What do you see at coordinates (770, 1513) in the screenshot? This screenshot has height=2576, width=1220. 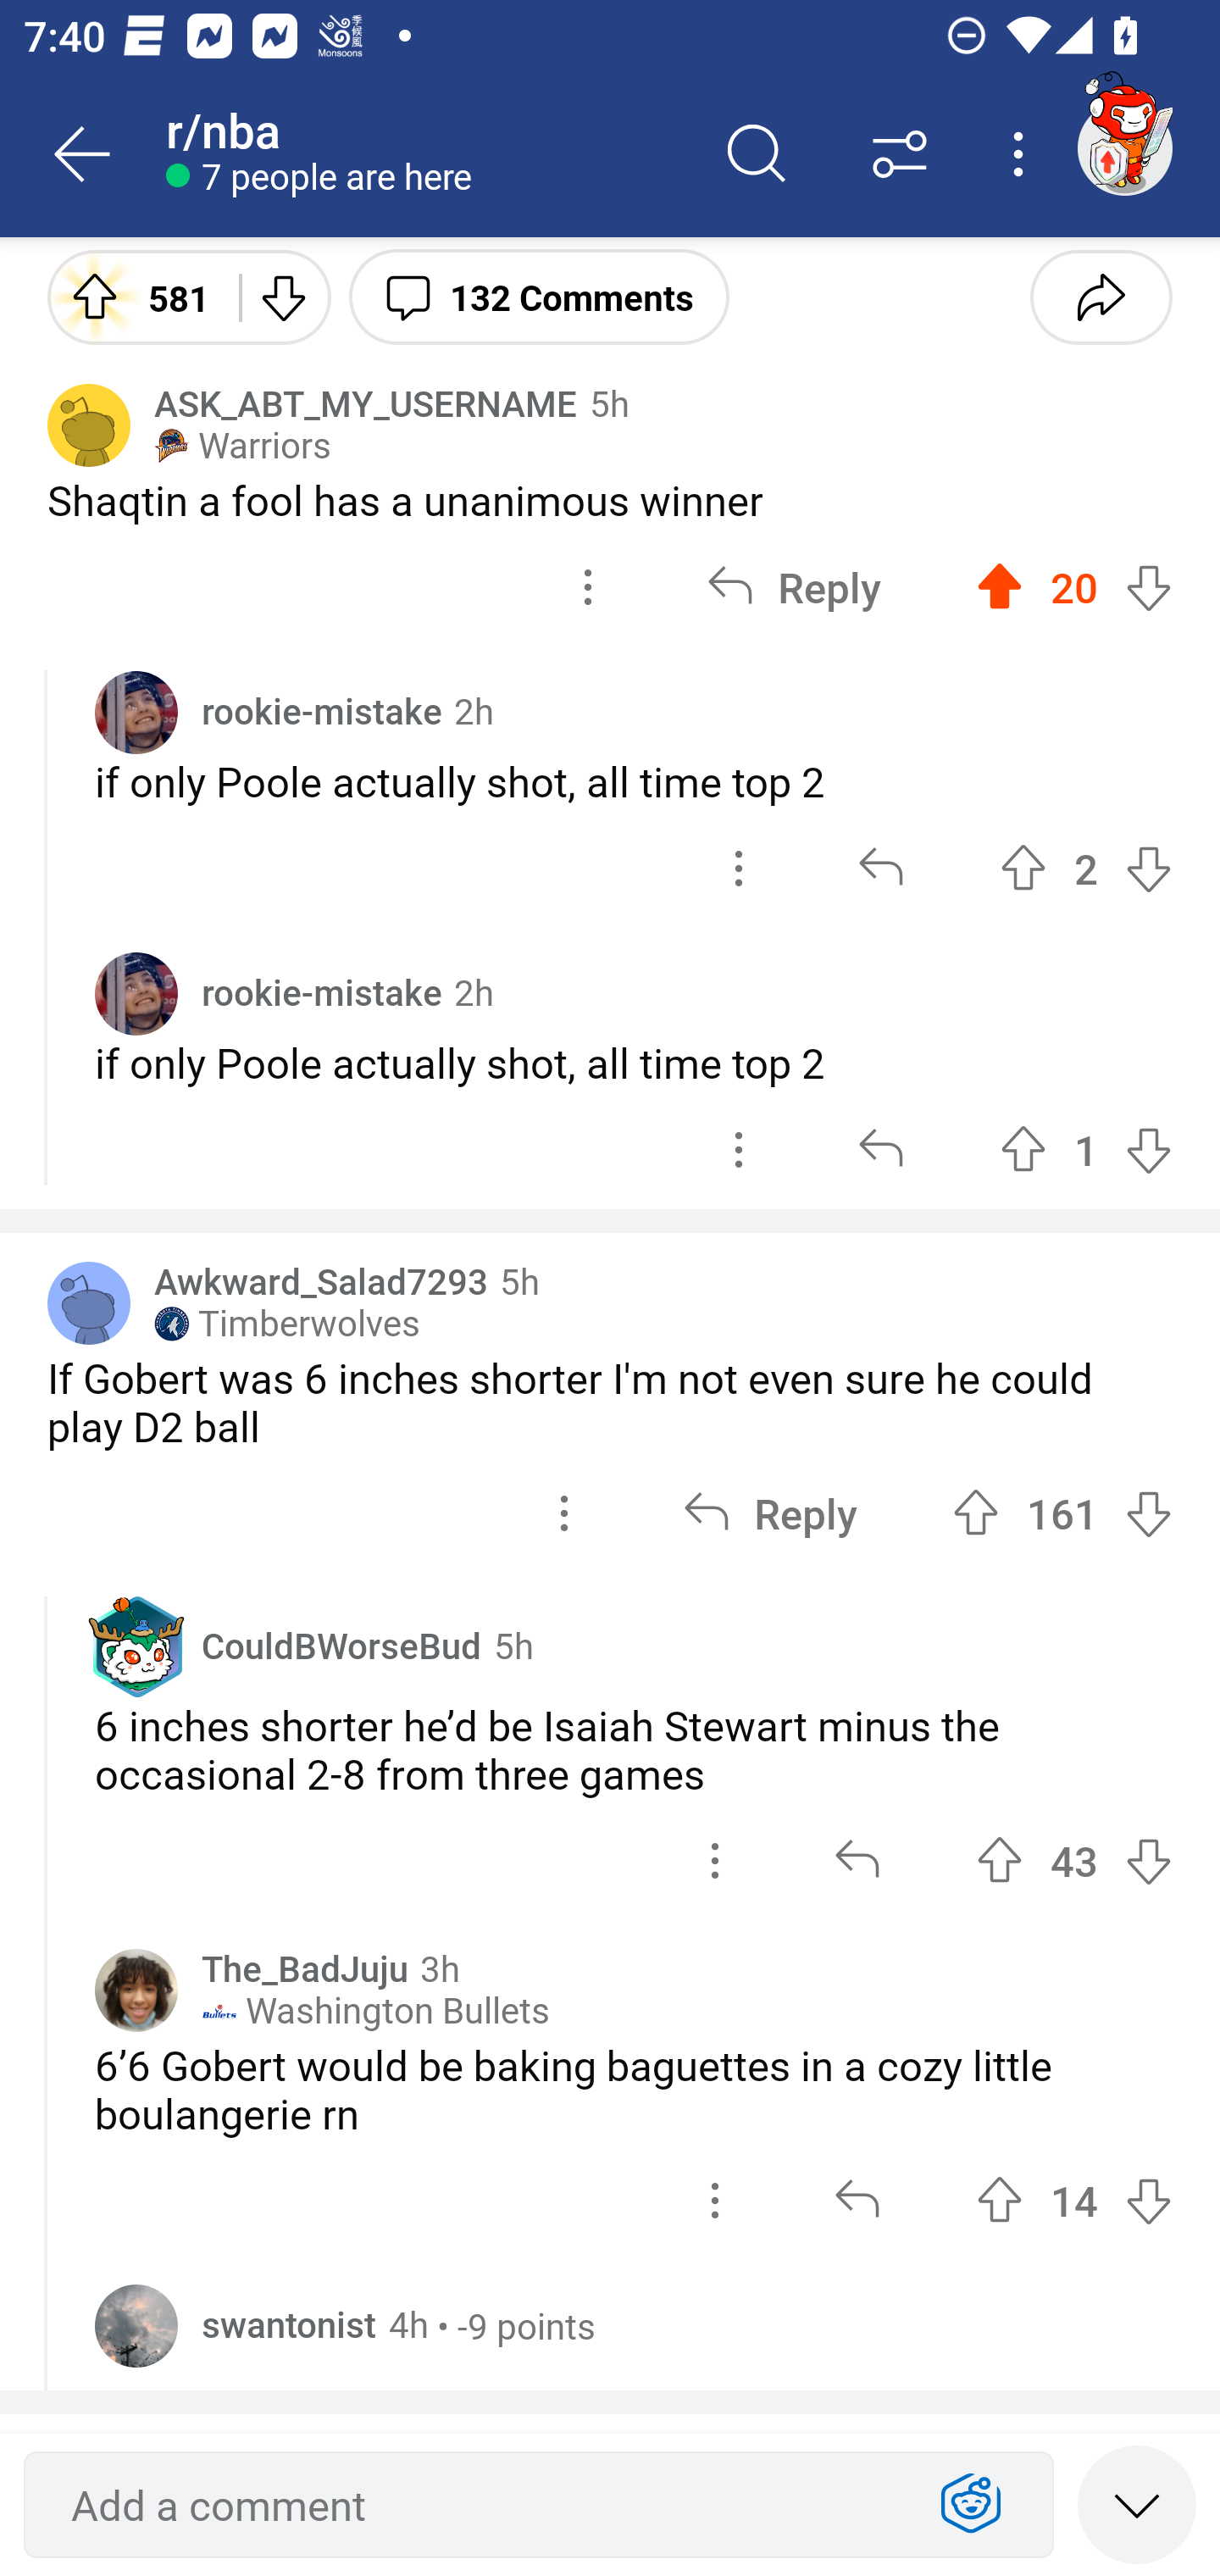 I see `Reply` at bounding box center [770, 1513].